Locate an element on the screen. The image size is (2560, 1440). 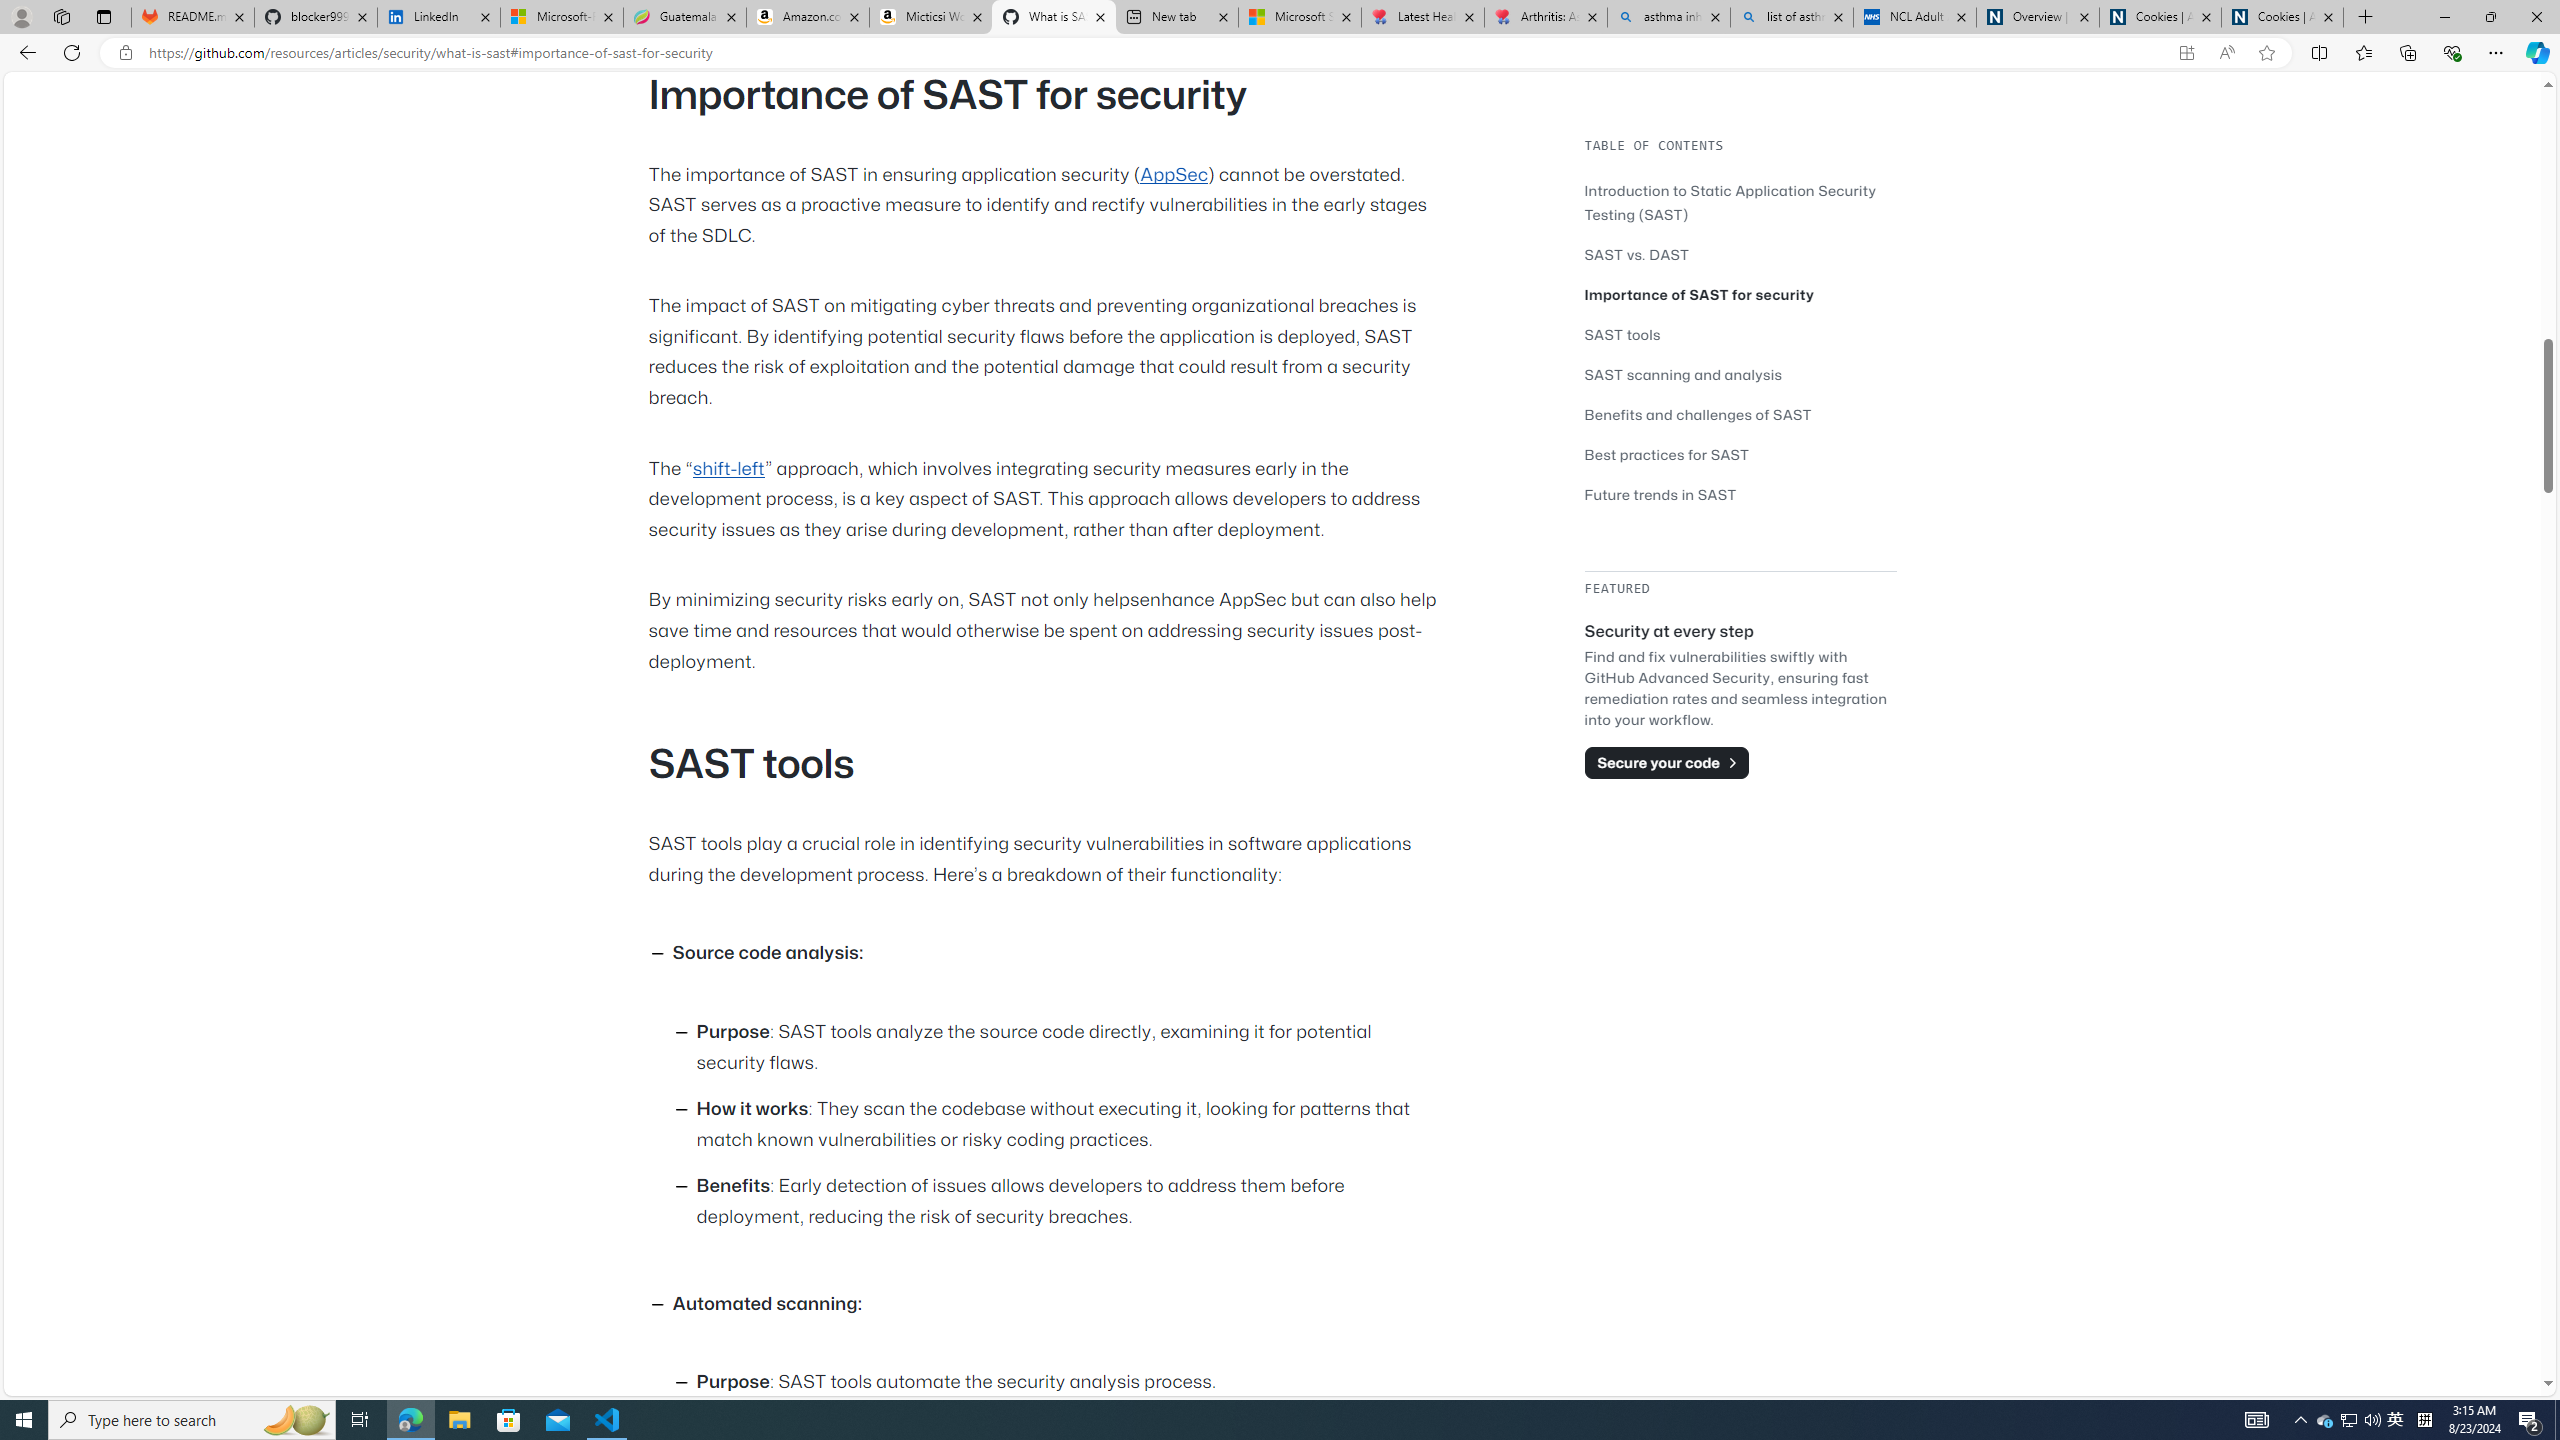
asthma inhaler - Search is located at coordinates (1669, 17).